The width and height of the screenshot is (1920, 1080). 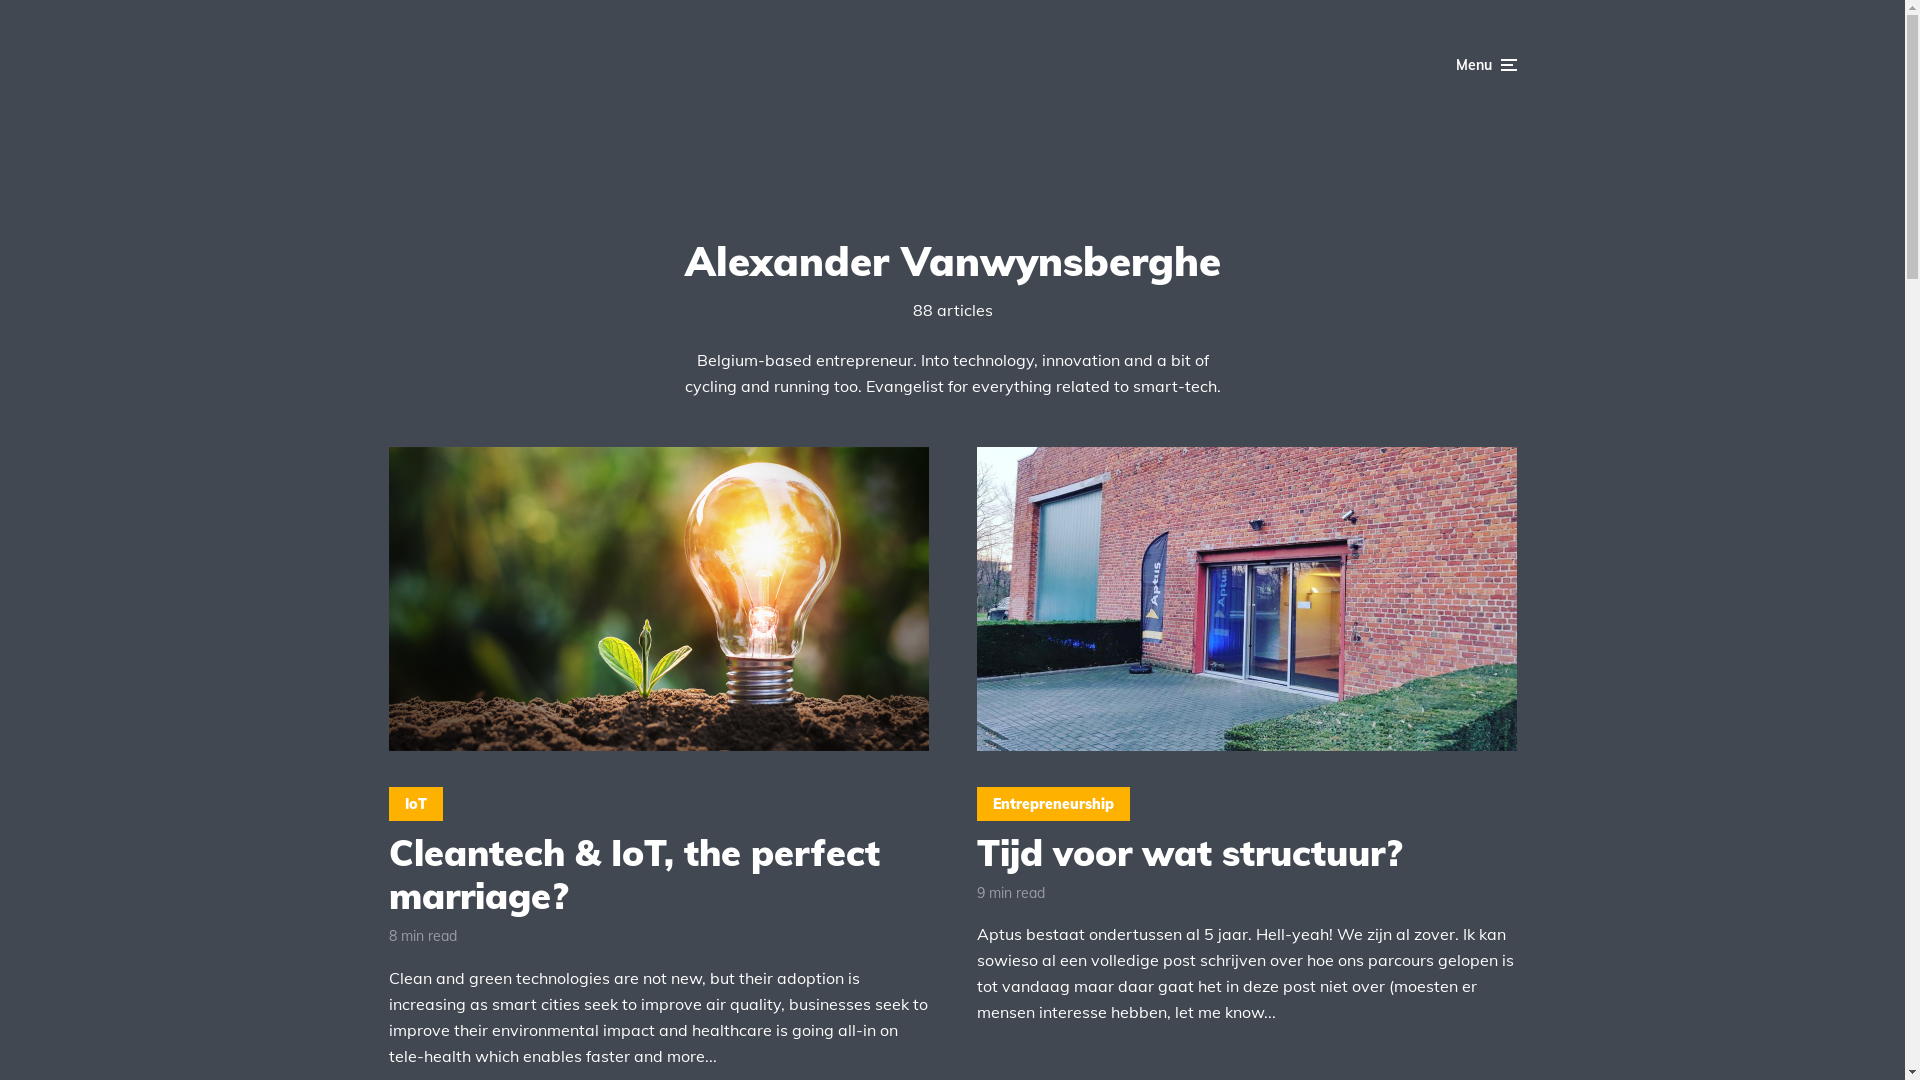 I want to click on Tijd voor wat structuur?, so click(x=1246, y=852).